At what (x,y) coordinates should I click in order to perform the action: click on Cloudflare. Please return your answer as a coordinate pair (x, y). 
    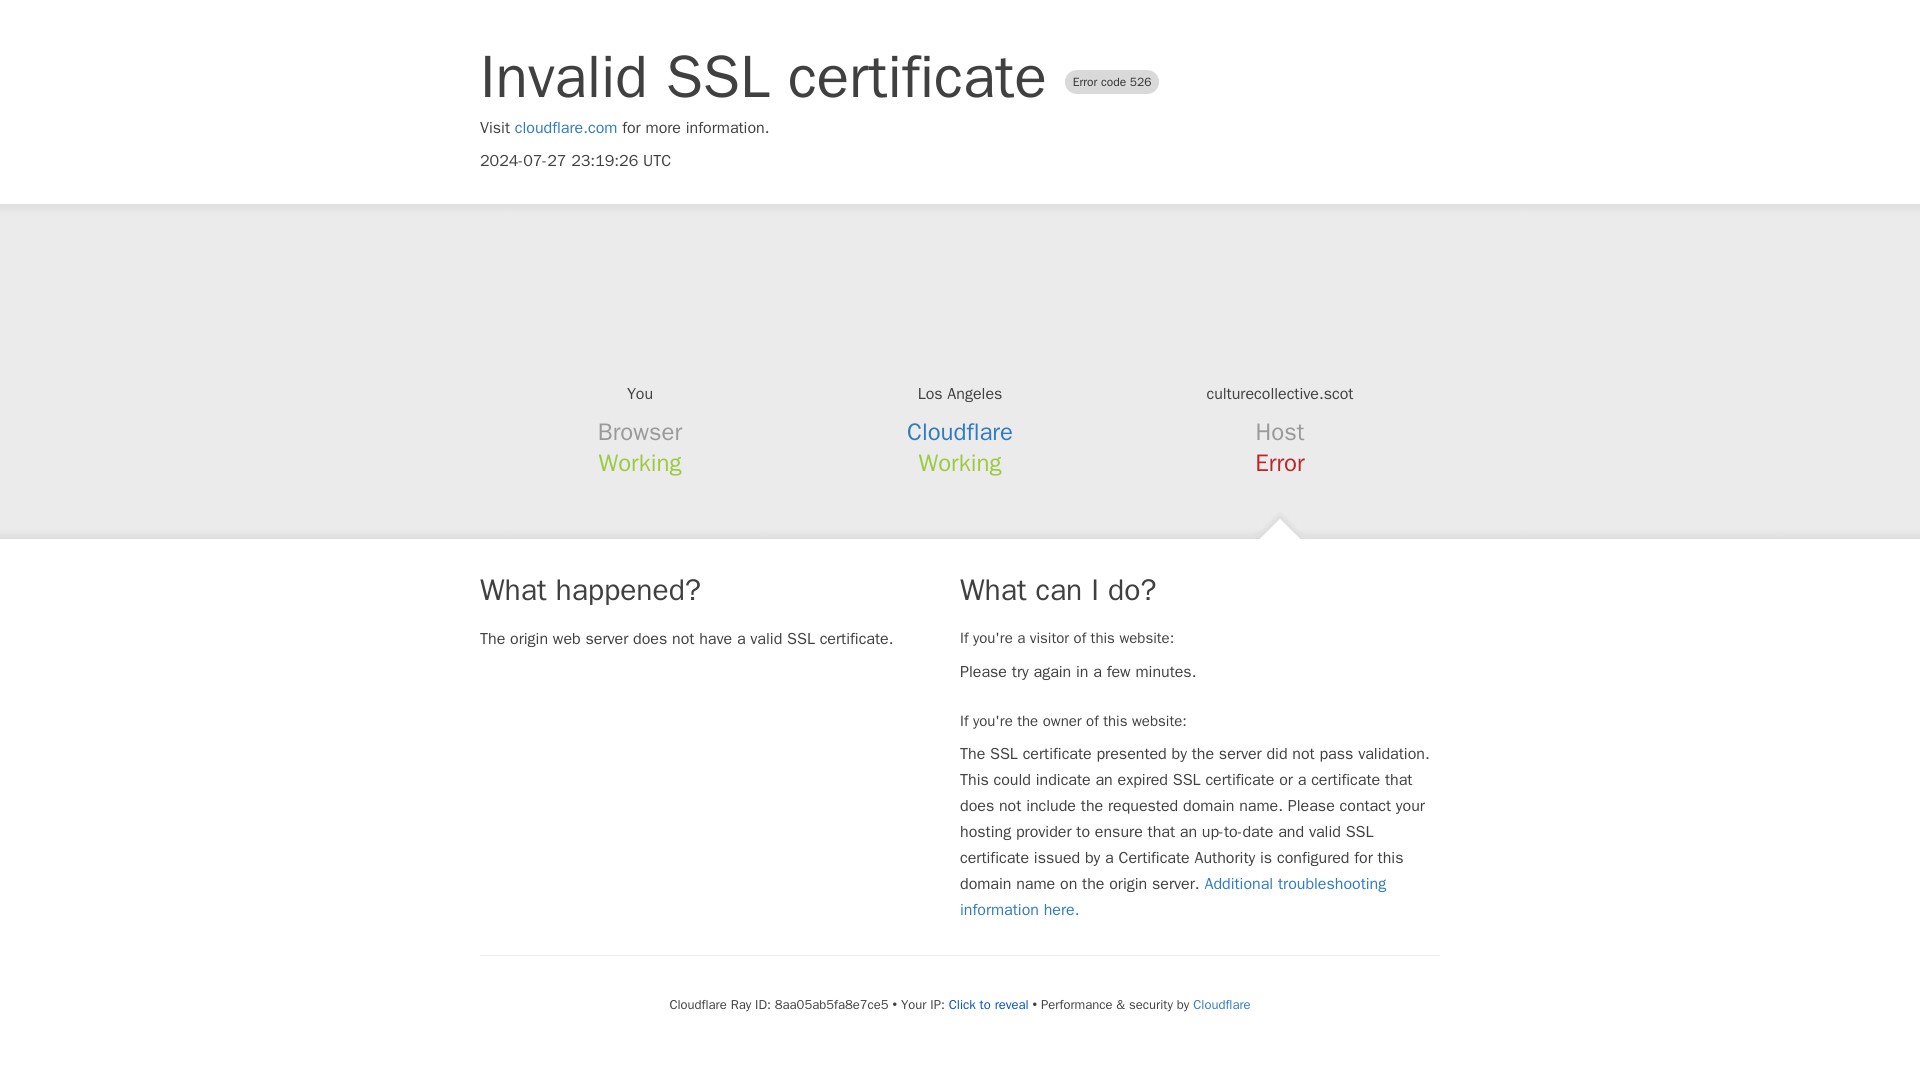
    Looking at the image, I should click on (960, 432).